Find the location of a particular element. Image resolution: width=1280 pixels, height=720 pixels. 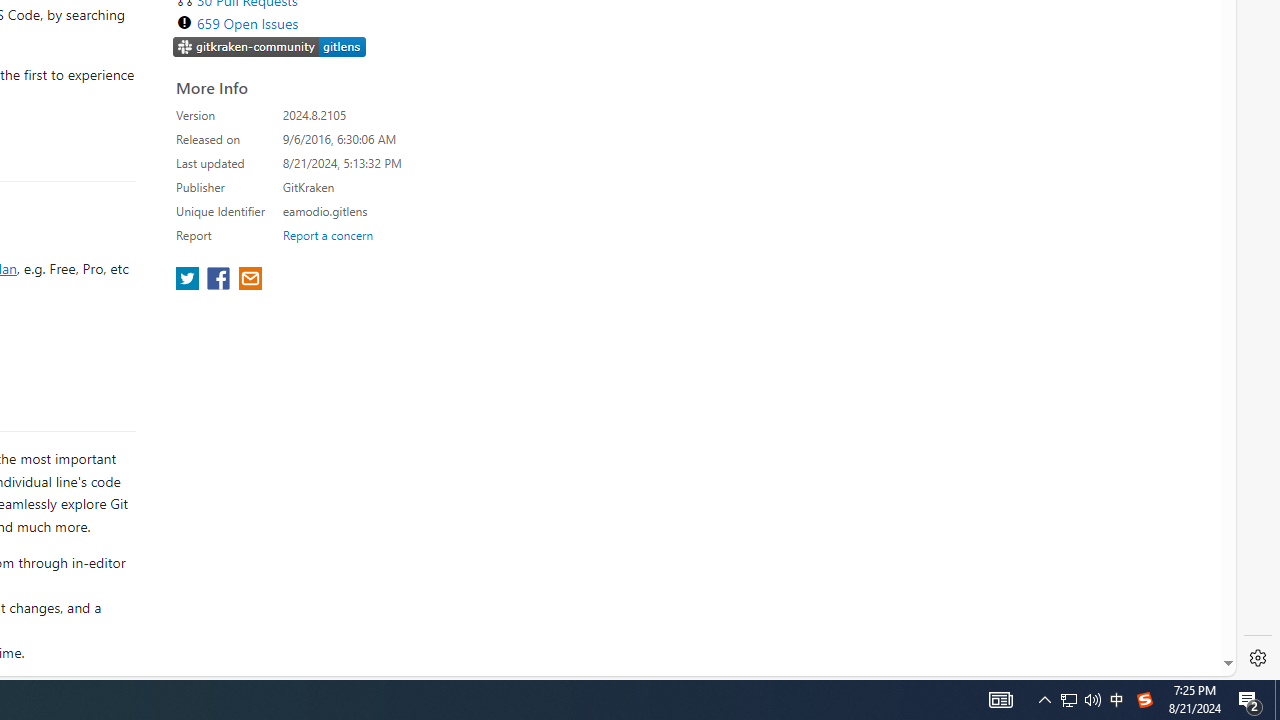

share extension on facebook is located at coordinates (220, 280).